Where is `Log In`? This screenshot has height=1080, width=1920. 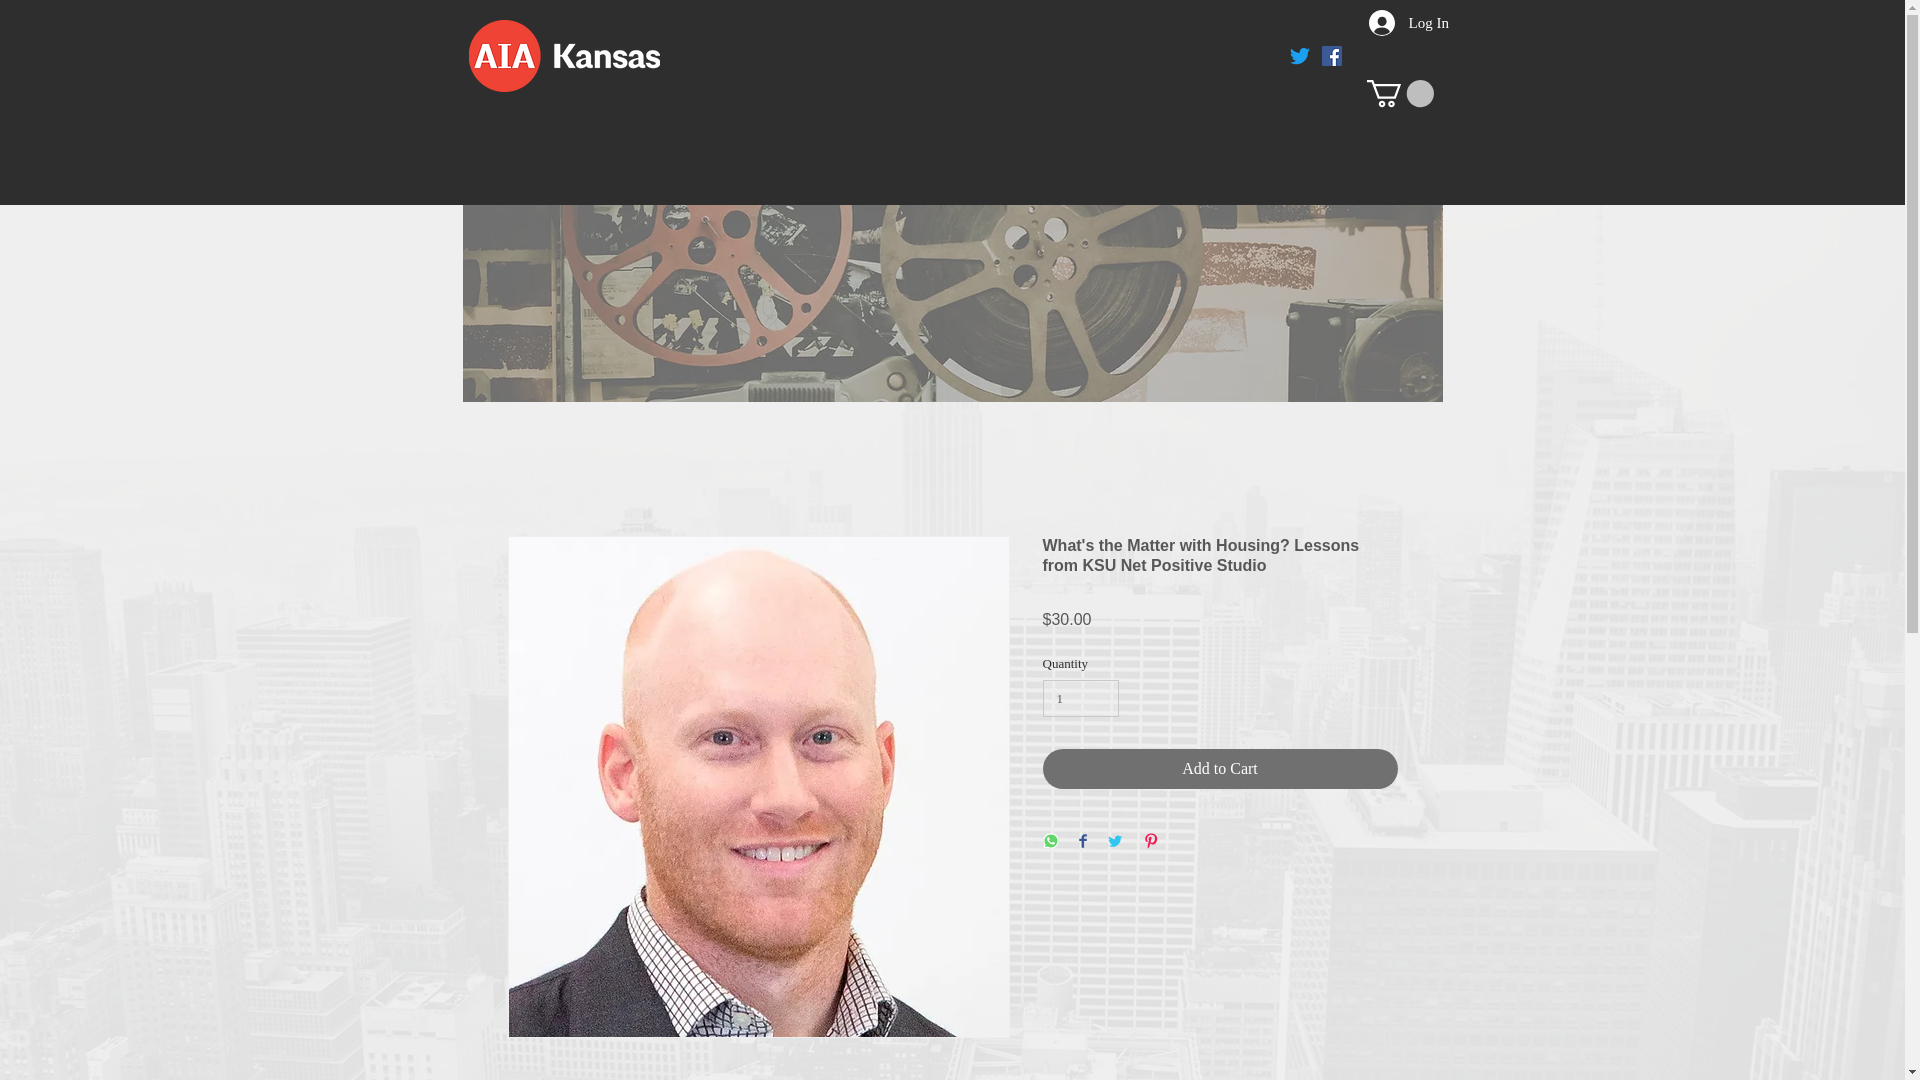
Log In is located at coordinates (1394, 23).